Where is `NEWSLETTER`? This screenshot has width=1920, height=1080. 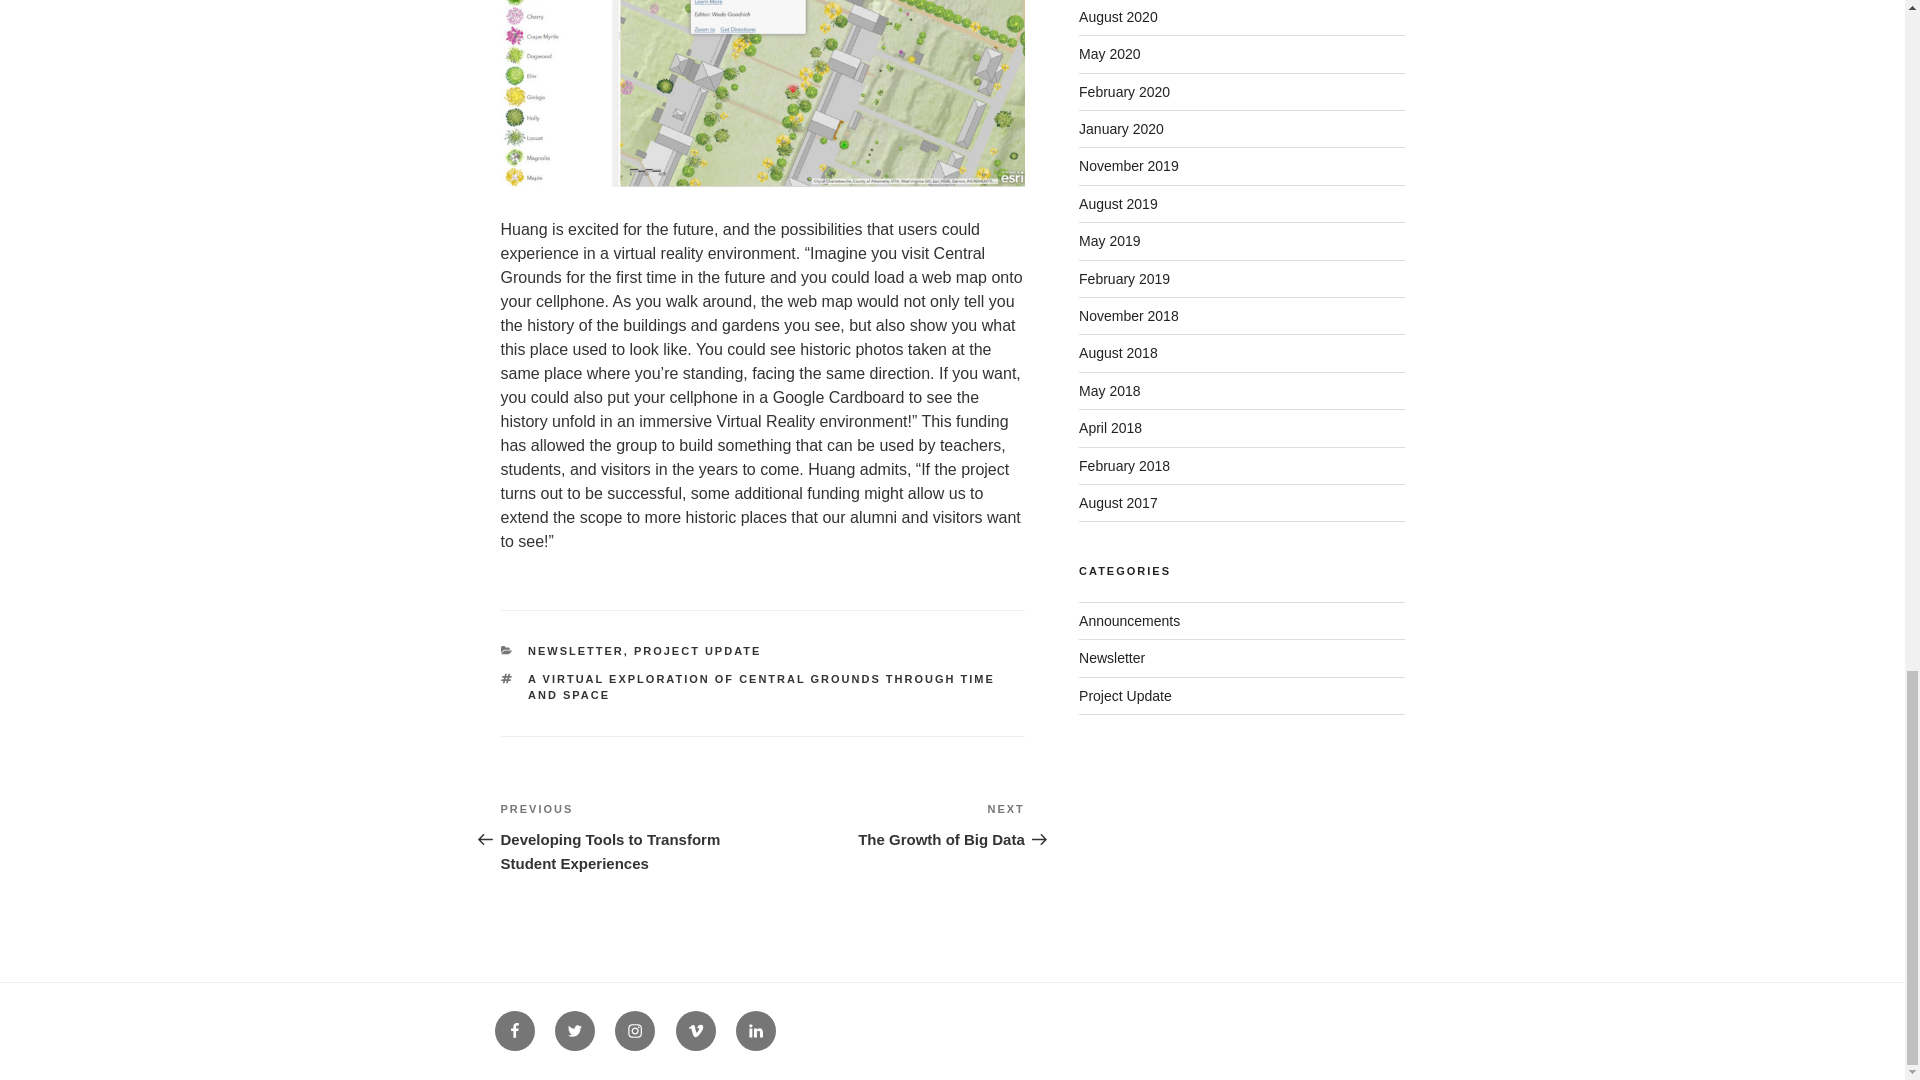 NEWSLETTER is located at coordinates (894, 824).